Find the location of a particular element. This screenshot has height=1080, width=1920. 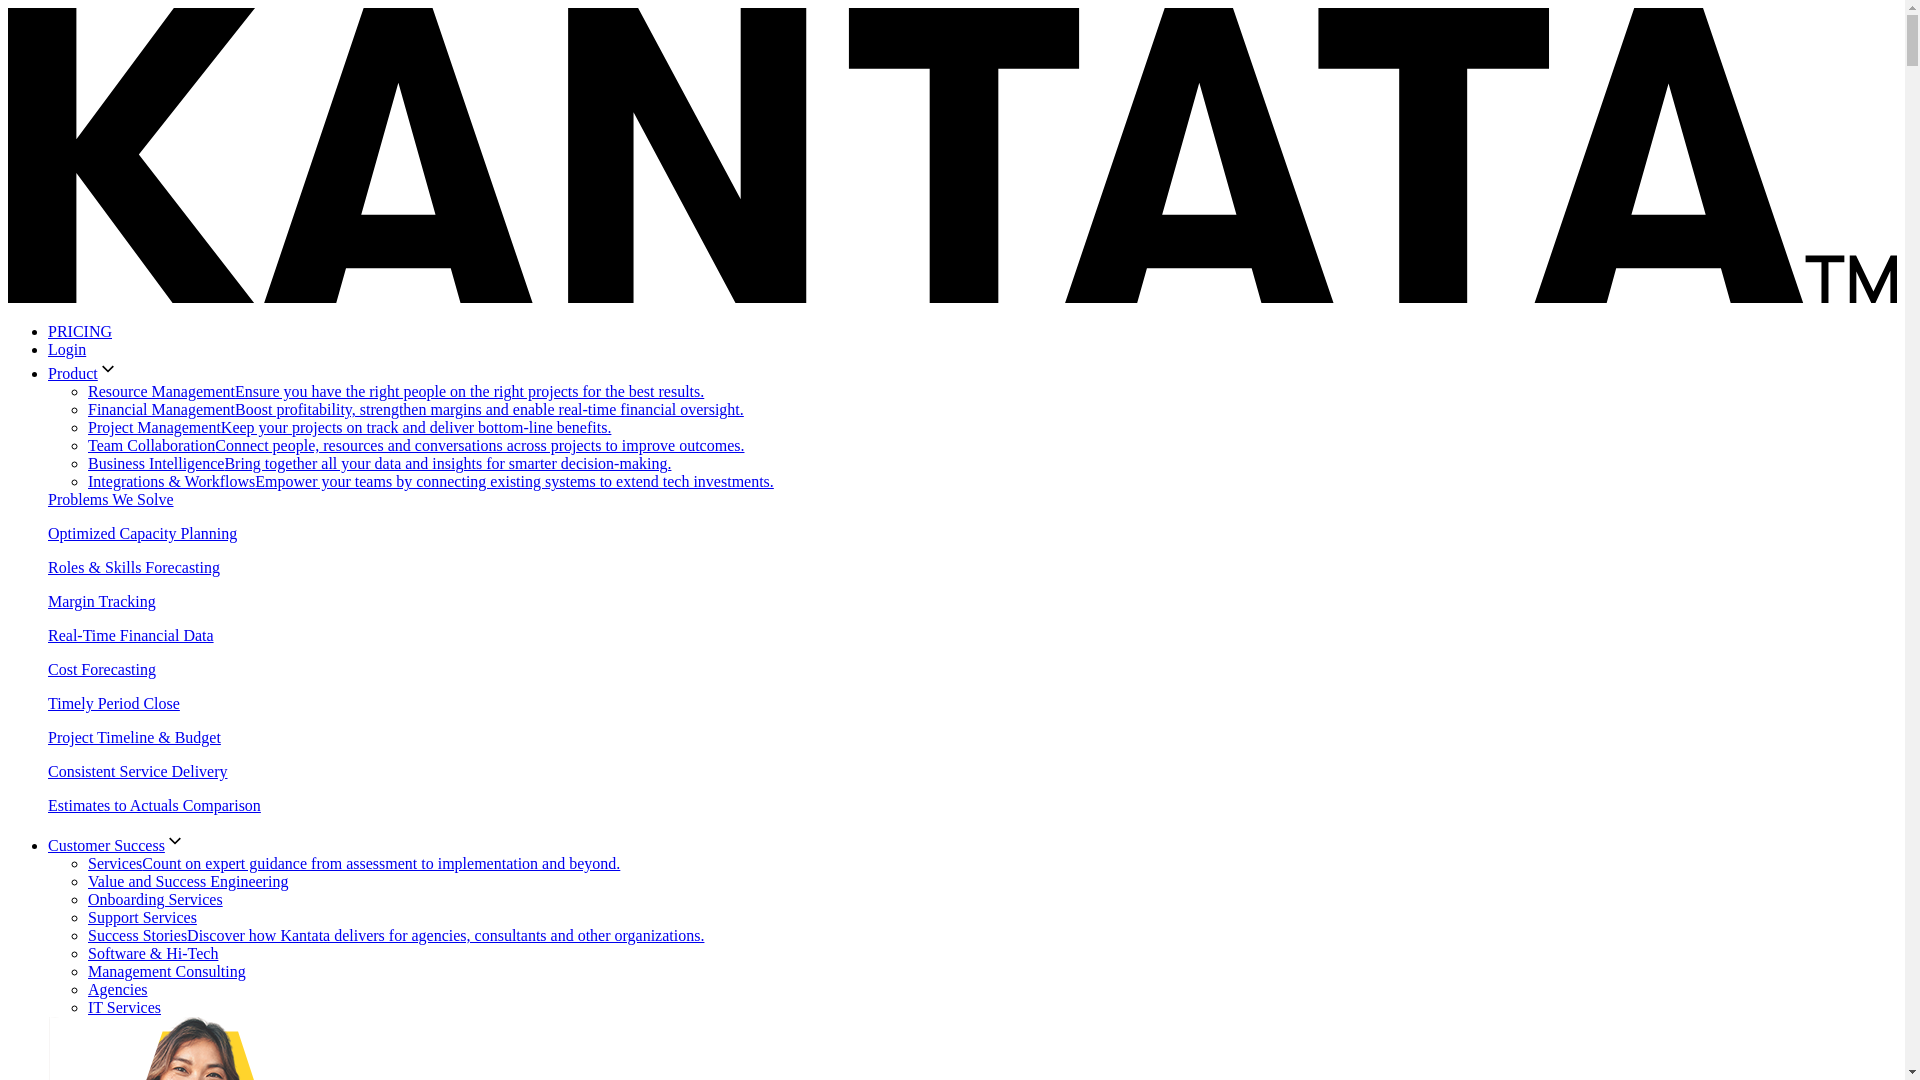

Agencies is located at coordinates (118, 988).